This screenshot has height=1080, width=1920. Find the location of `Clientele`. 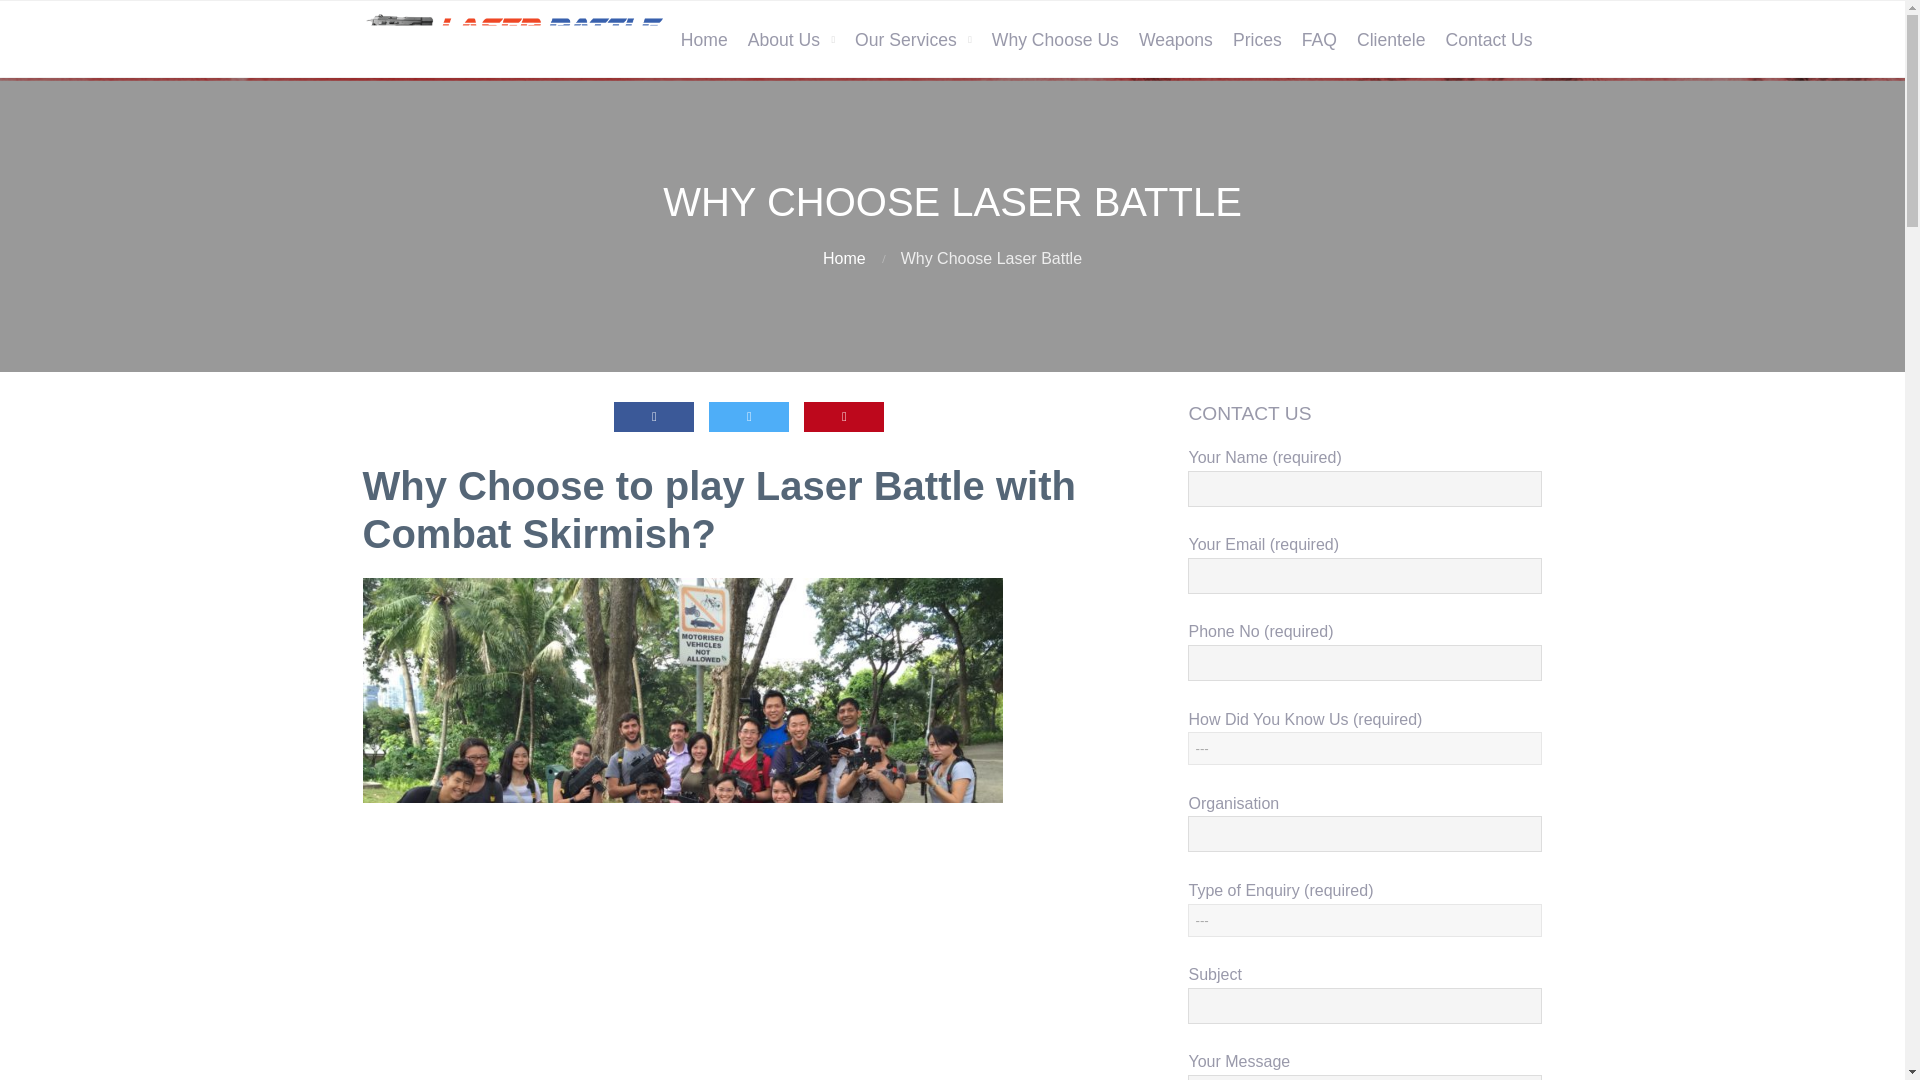

Clientele is located at coordinates (1390, 40).